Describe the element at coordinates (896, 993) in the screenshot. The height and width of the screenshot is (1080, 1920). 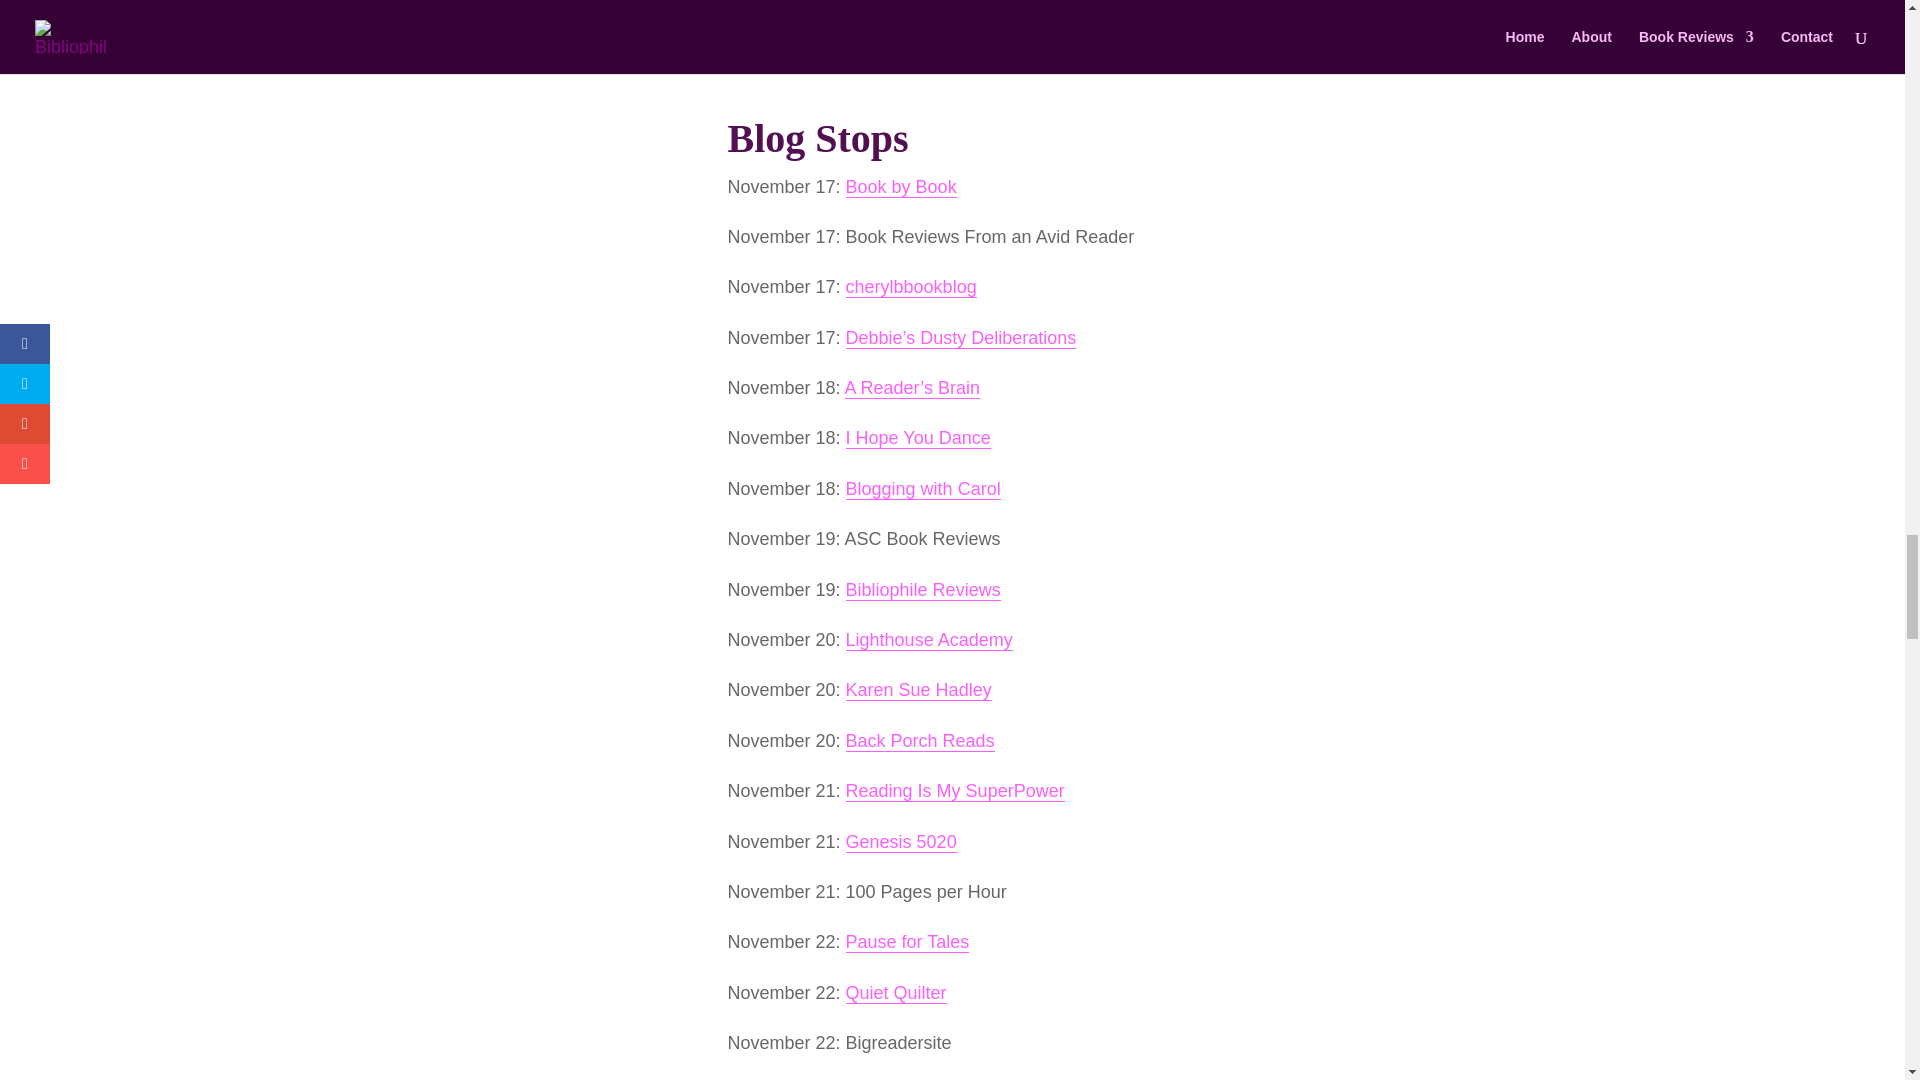
I see `Quiet Quilter` at that location.